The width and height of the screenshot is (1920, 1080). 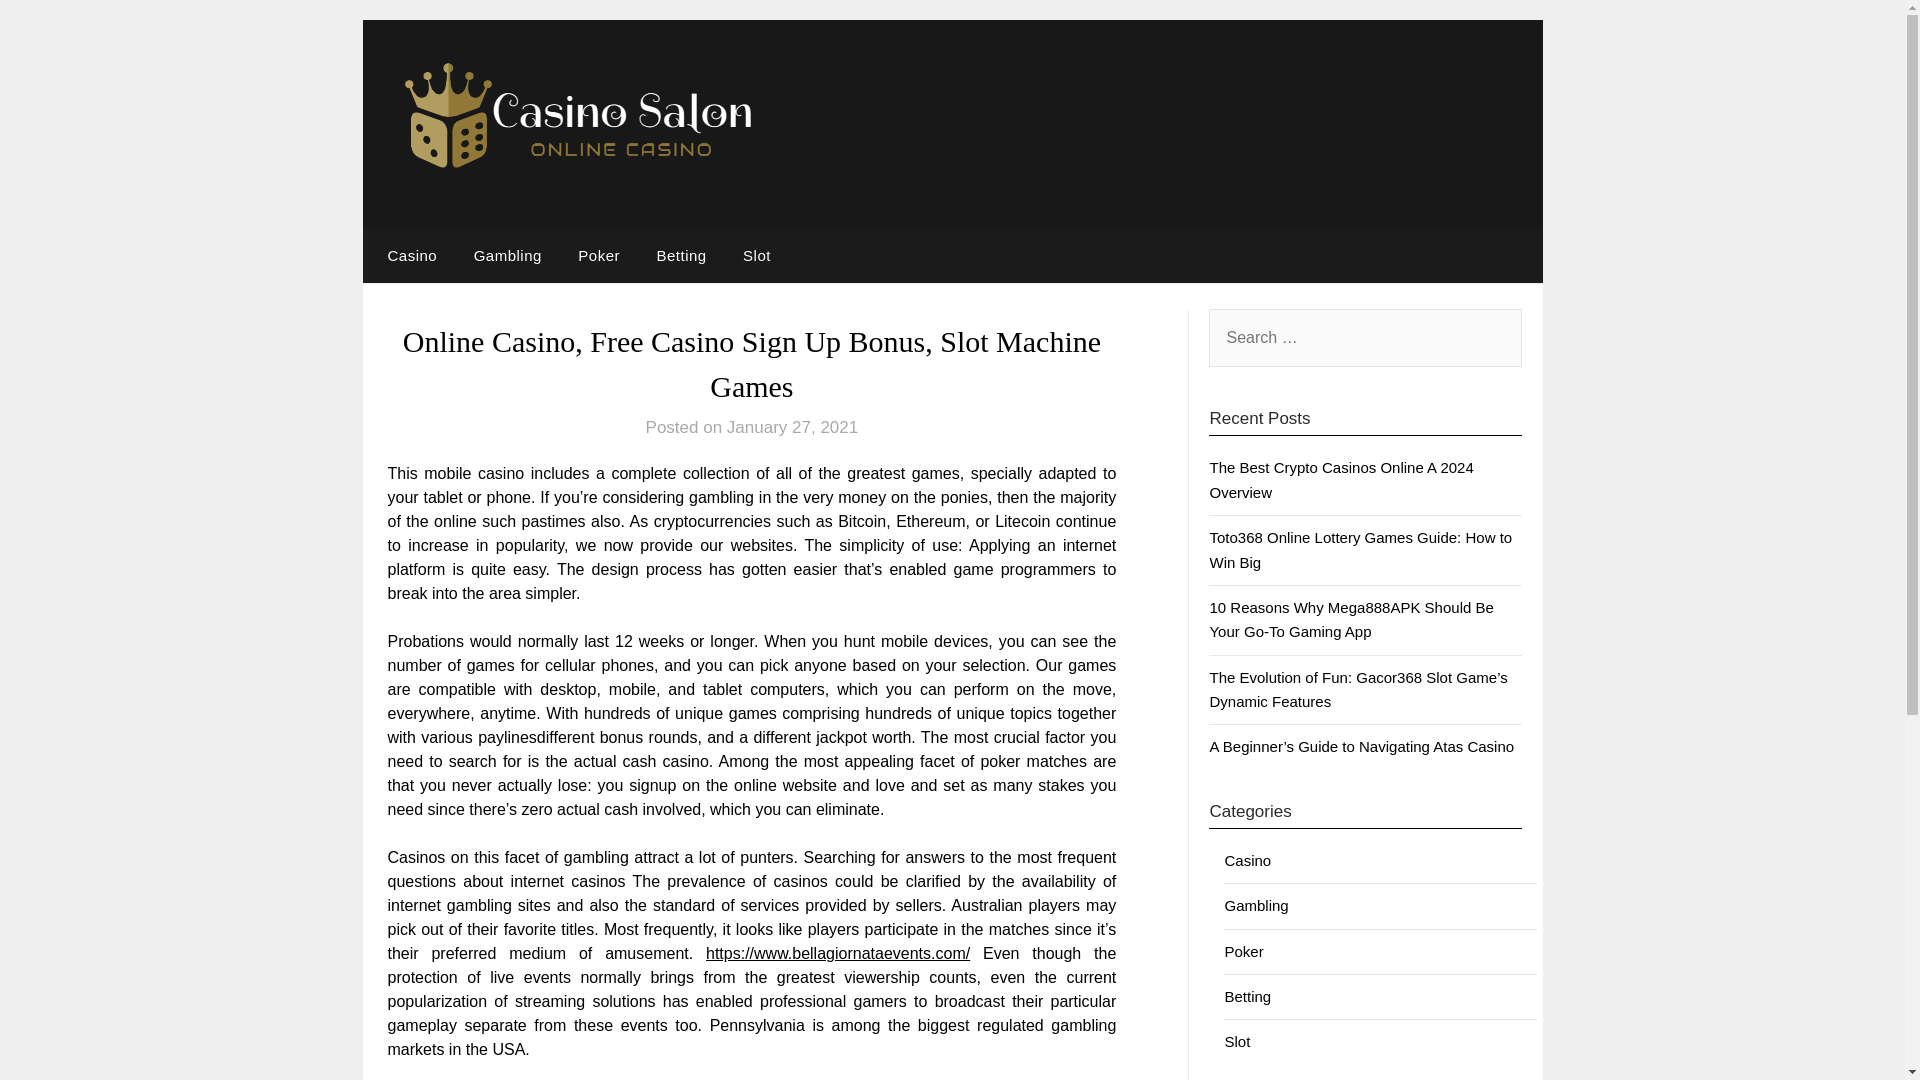 What do you see at coordinates (1248, 860) in the screenshot?
I see `Casino` at bounding box center [1248, 860].